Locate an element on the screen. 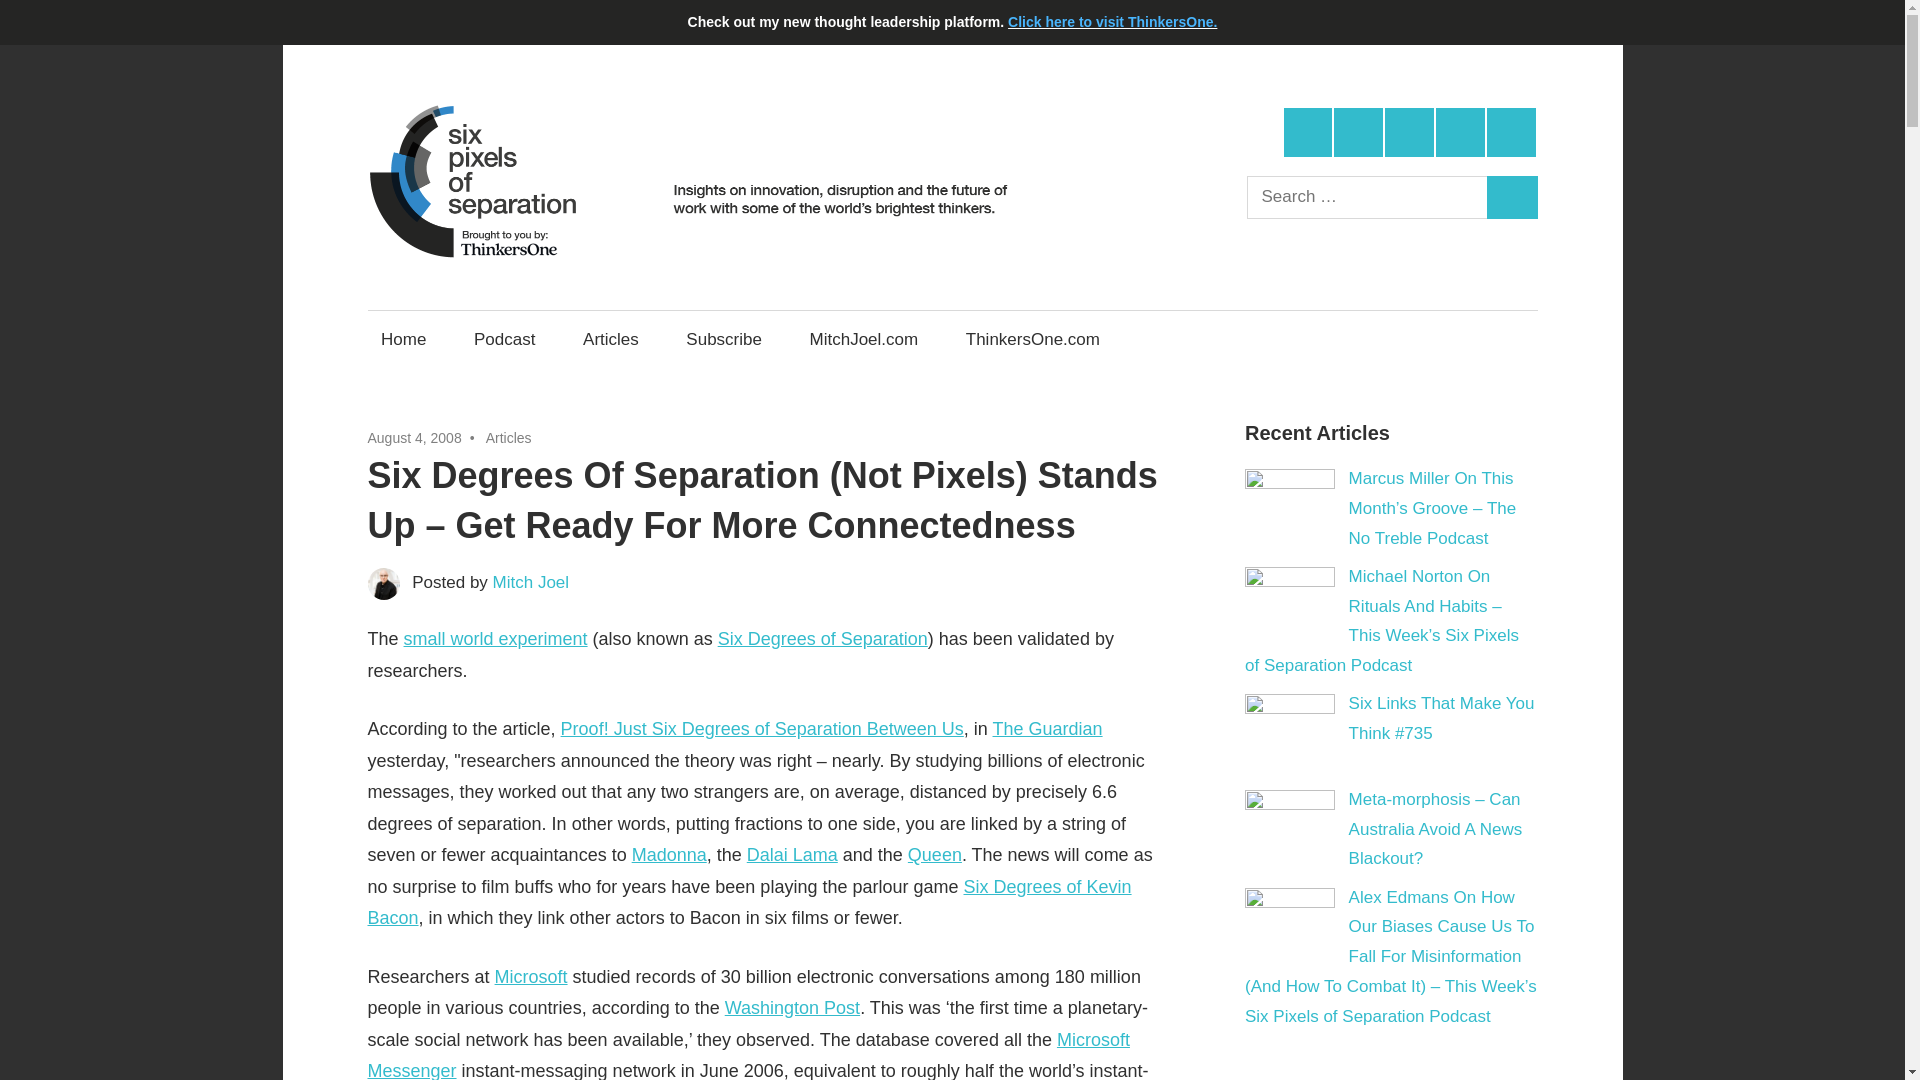 This screenshot has width=1920, height=1080. View all posts by Mitch Joel is located at coordinates (532, 582).